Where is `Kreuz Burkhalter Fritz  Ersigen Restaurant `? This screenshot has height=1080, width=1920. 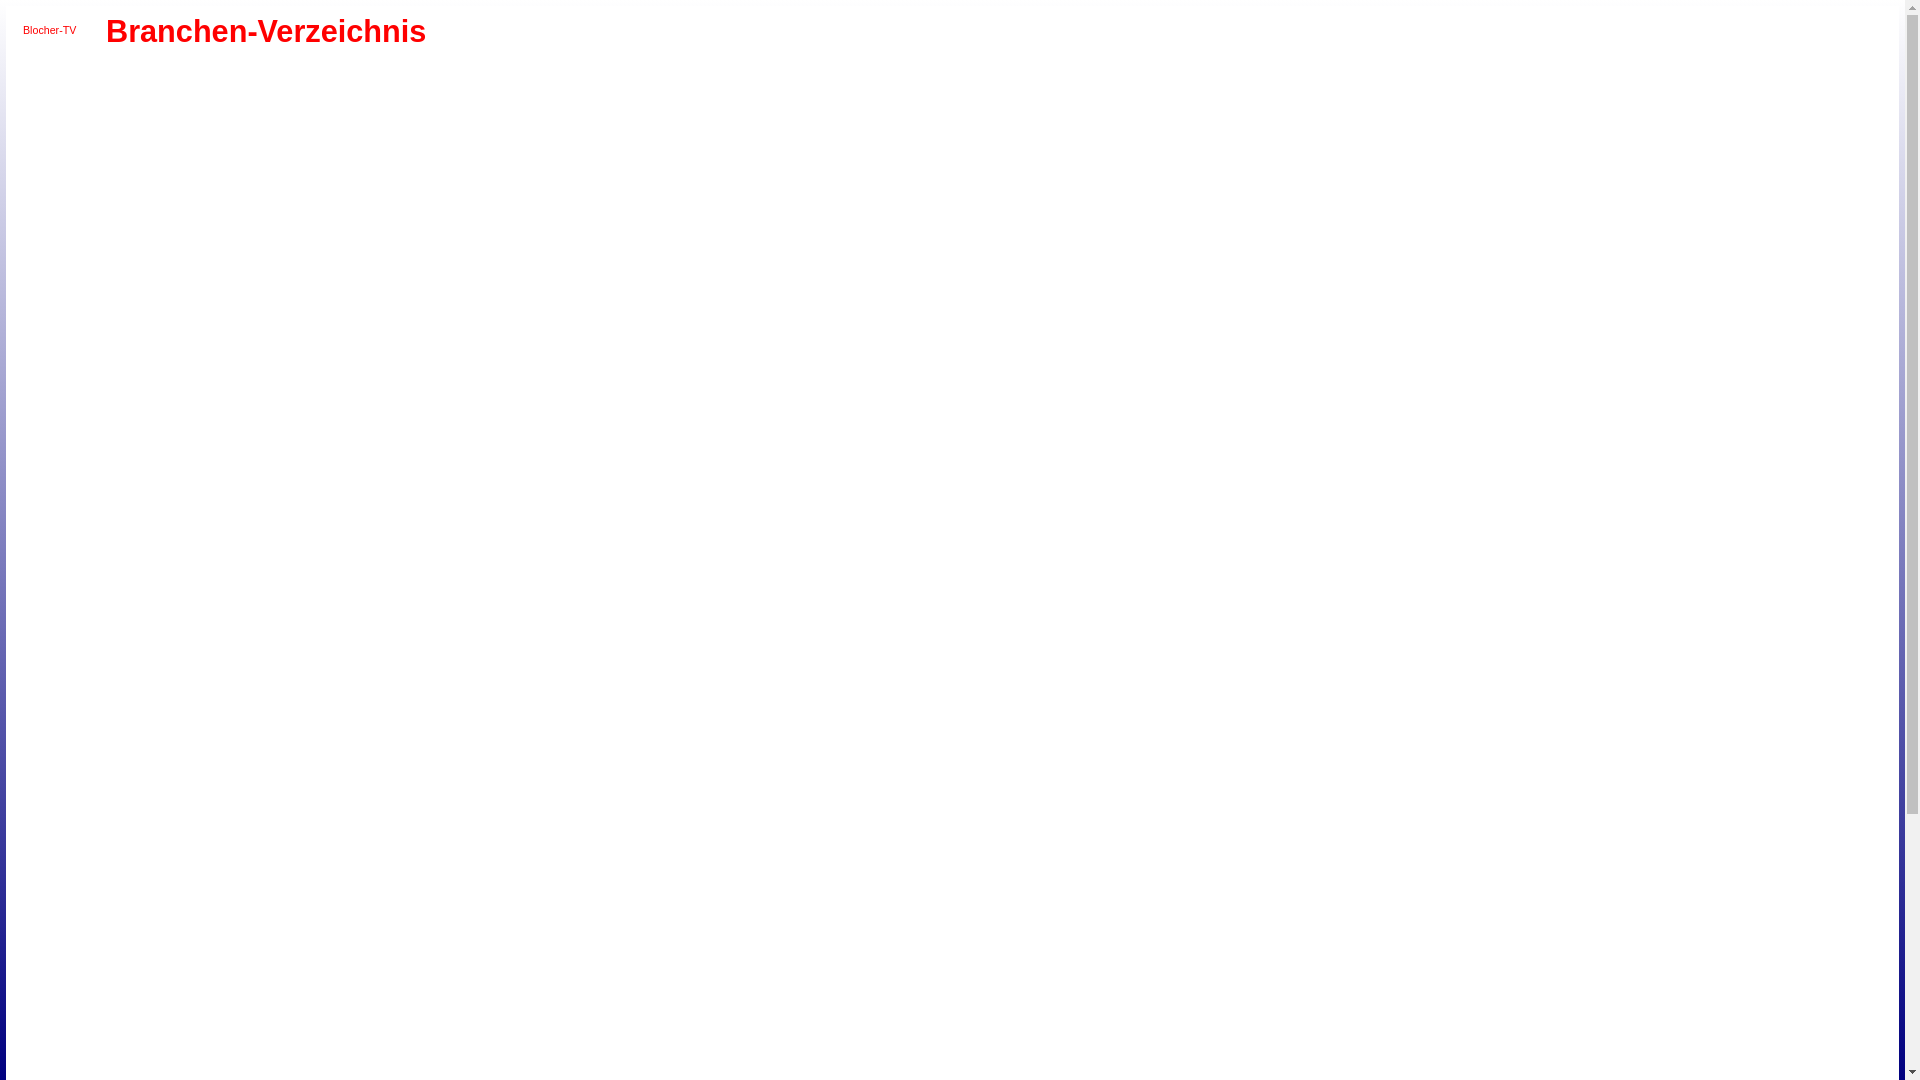
Kreuz Burkhalter Fritz  Ersigen Restaurant  is located at coordinates (373, 563).